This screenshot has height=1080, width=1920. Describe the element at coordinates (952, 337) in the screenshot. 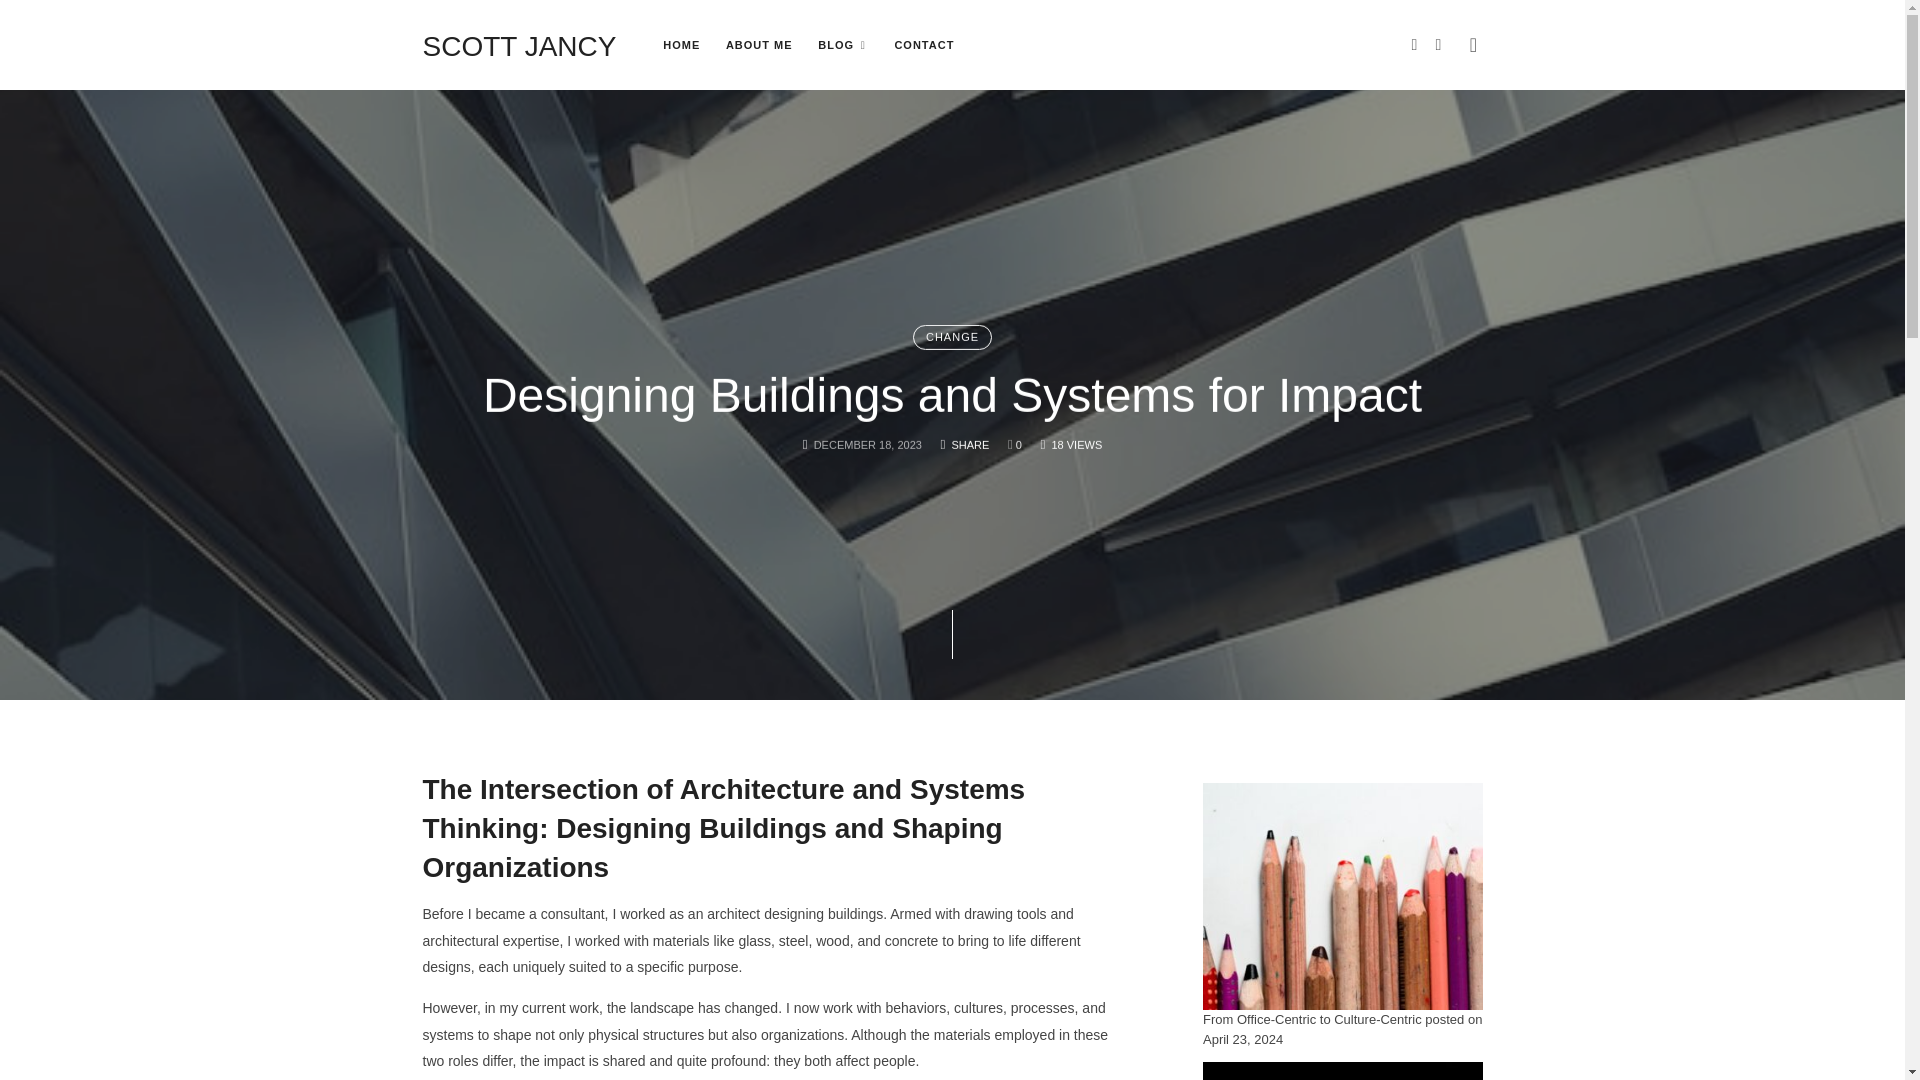

I see `CONTACT` at that location.